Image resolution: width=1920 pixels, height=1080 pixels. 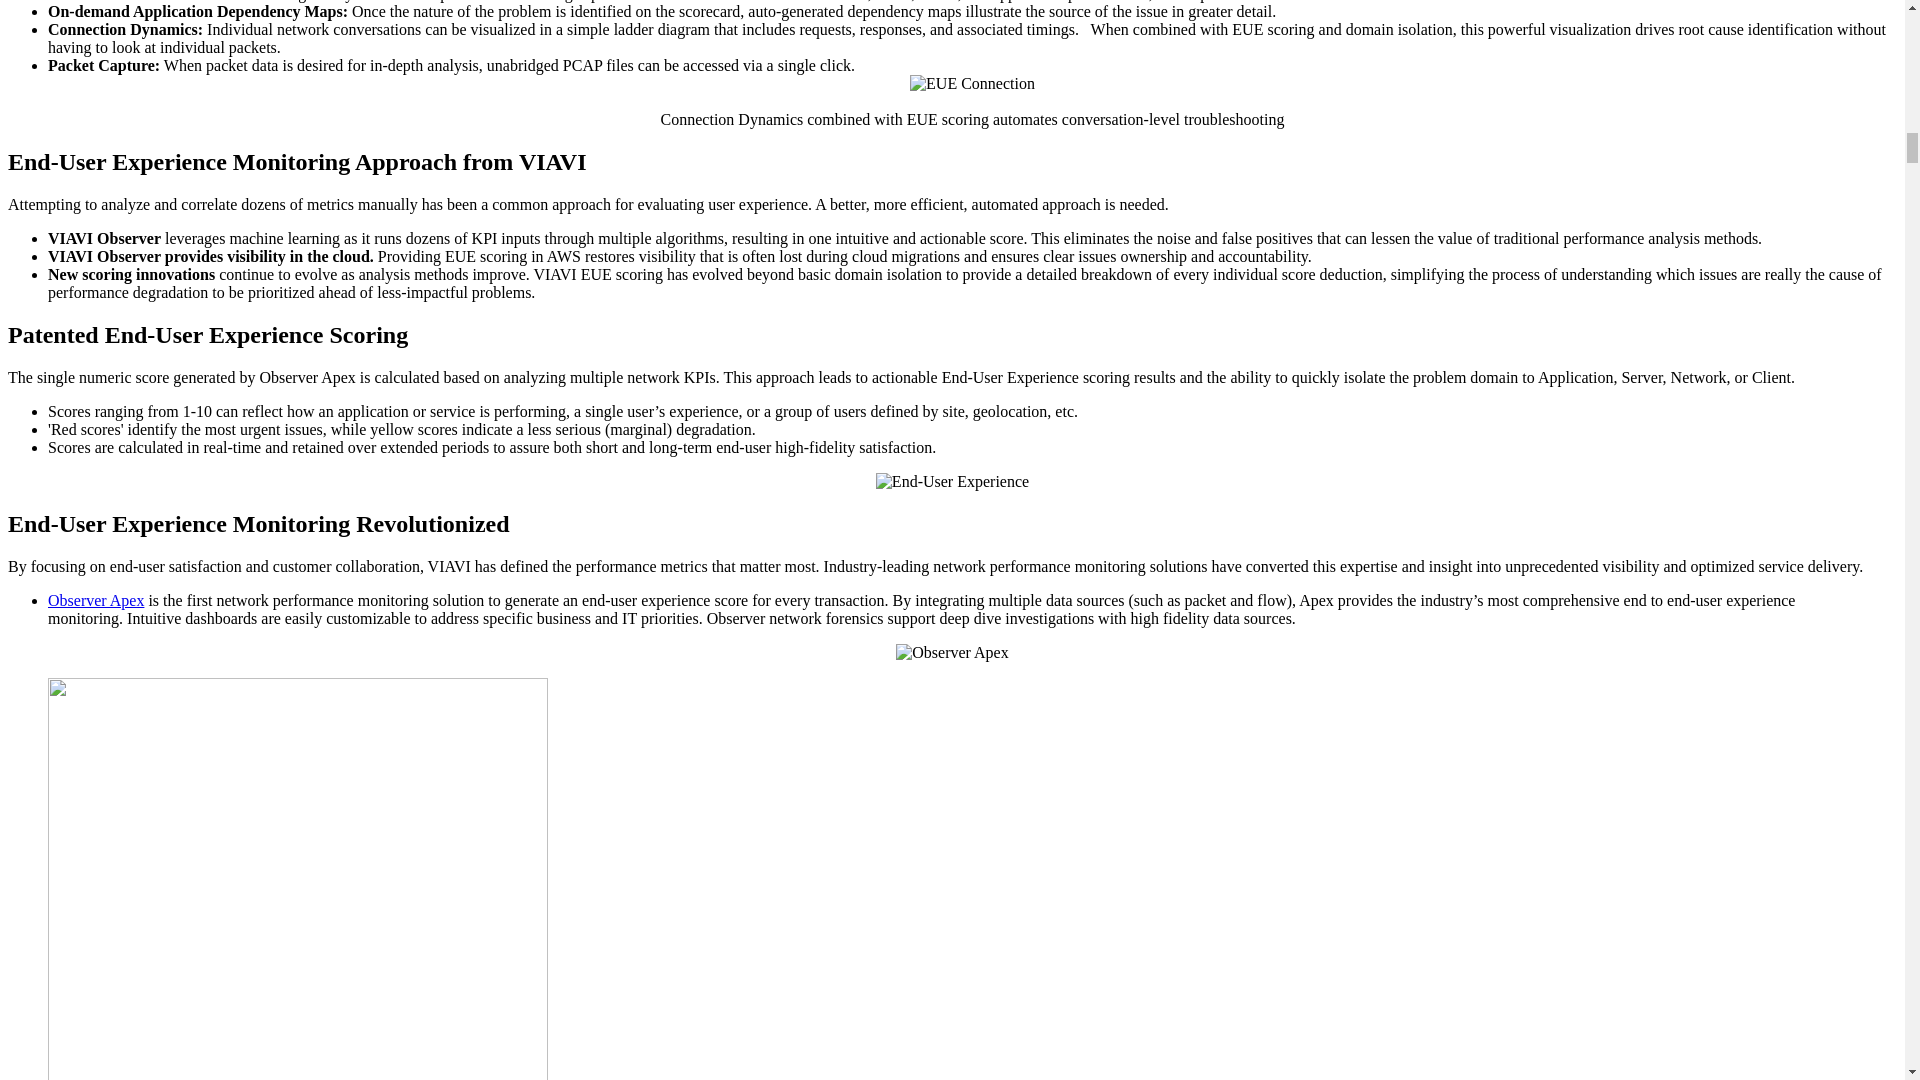 I want to click on EUE Connection, so click(x=972, y=83).